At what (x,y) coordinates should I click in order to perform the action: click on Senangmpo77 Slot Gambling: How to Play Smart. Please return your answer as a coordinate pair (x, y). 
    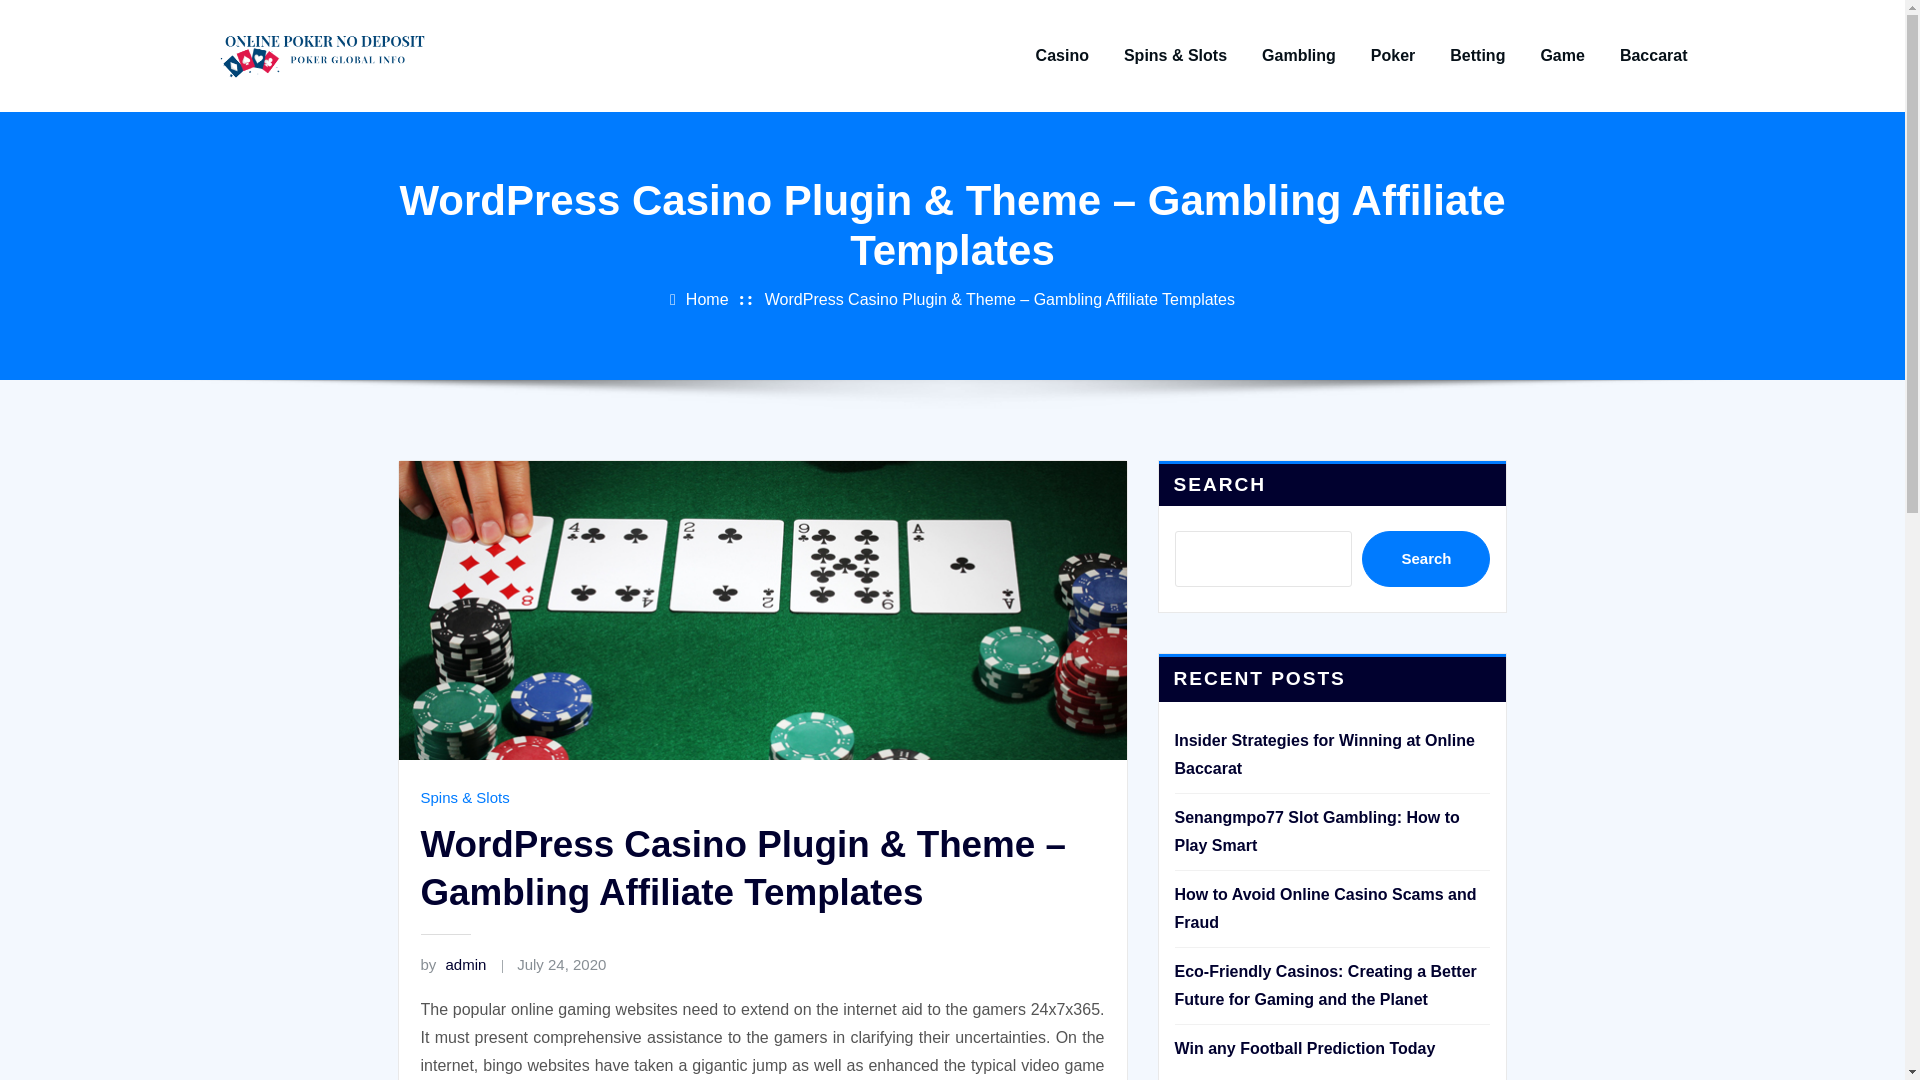
    Looking at the image, I should click on (1316, 831).